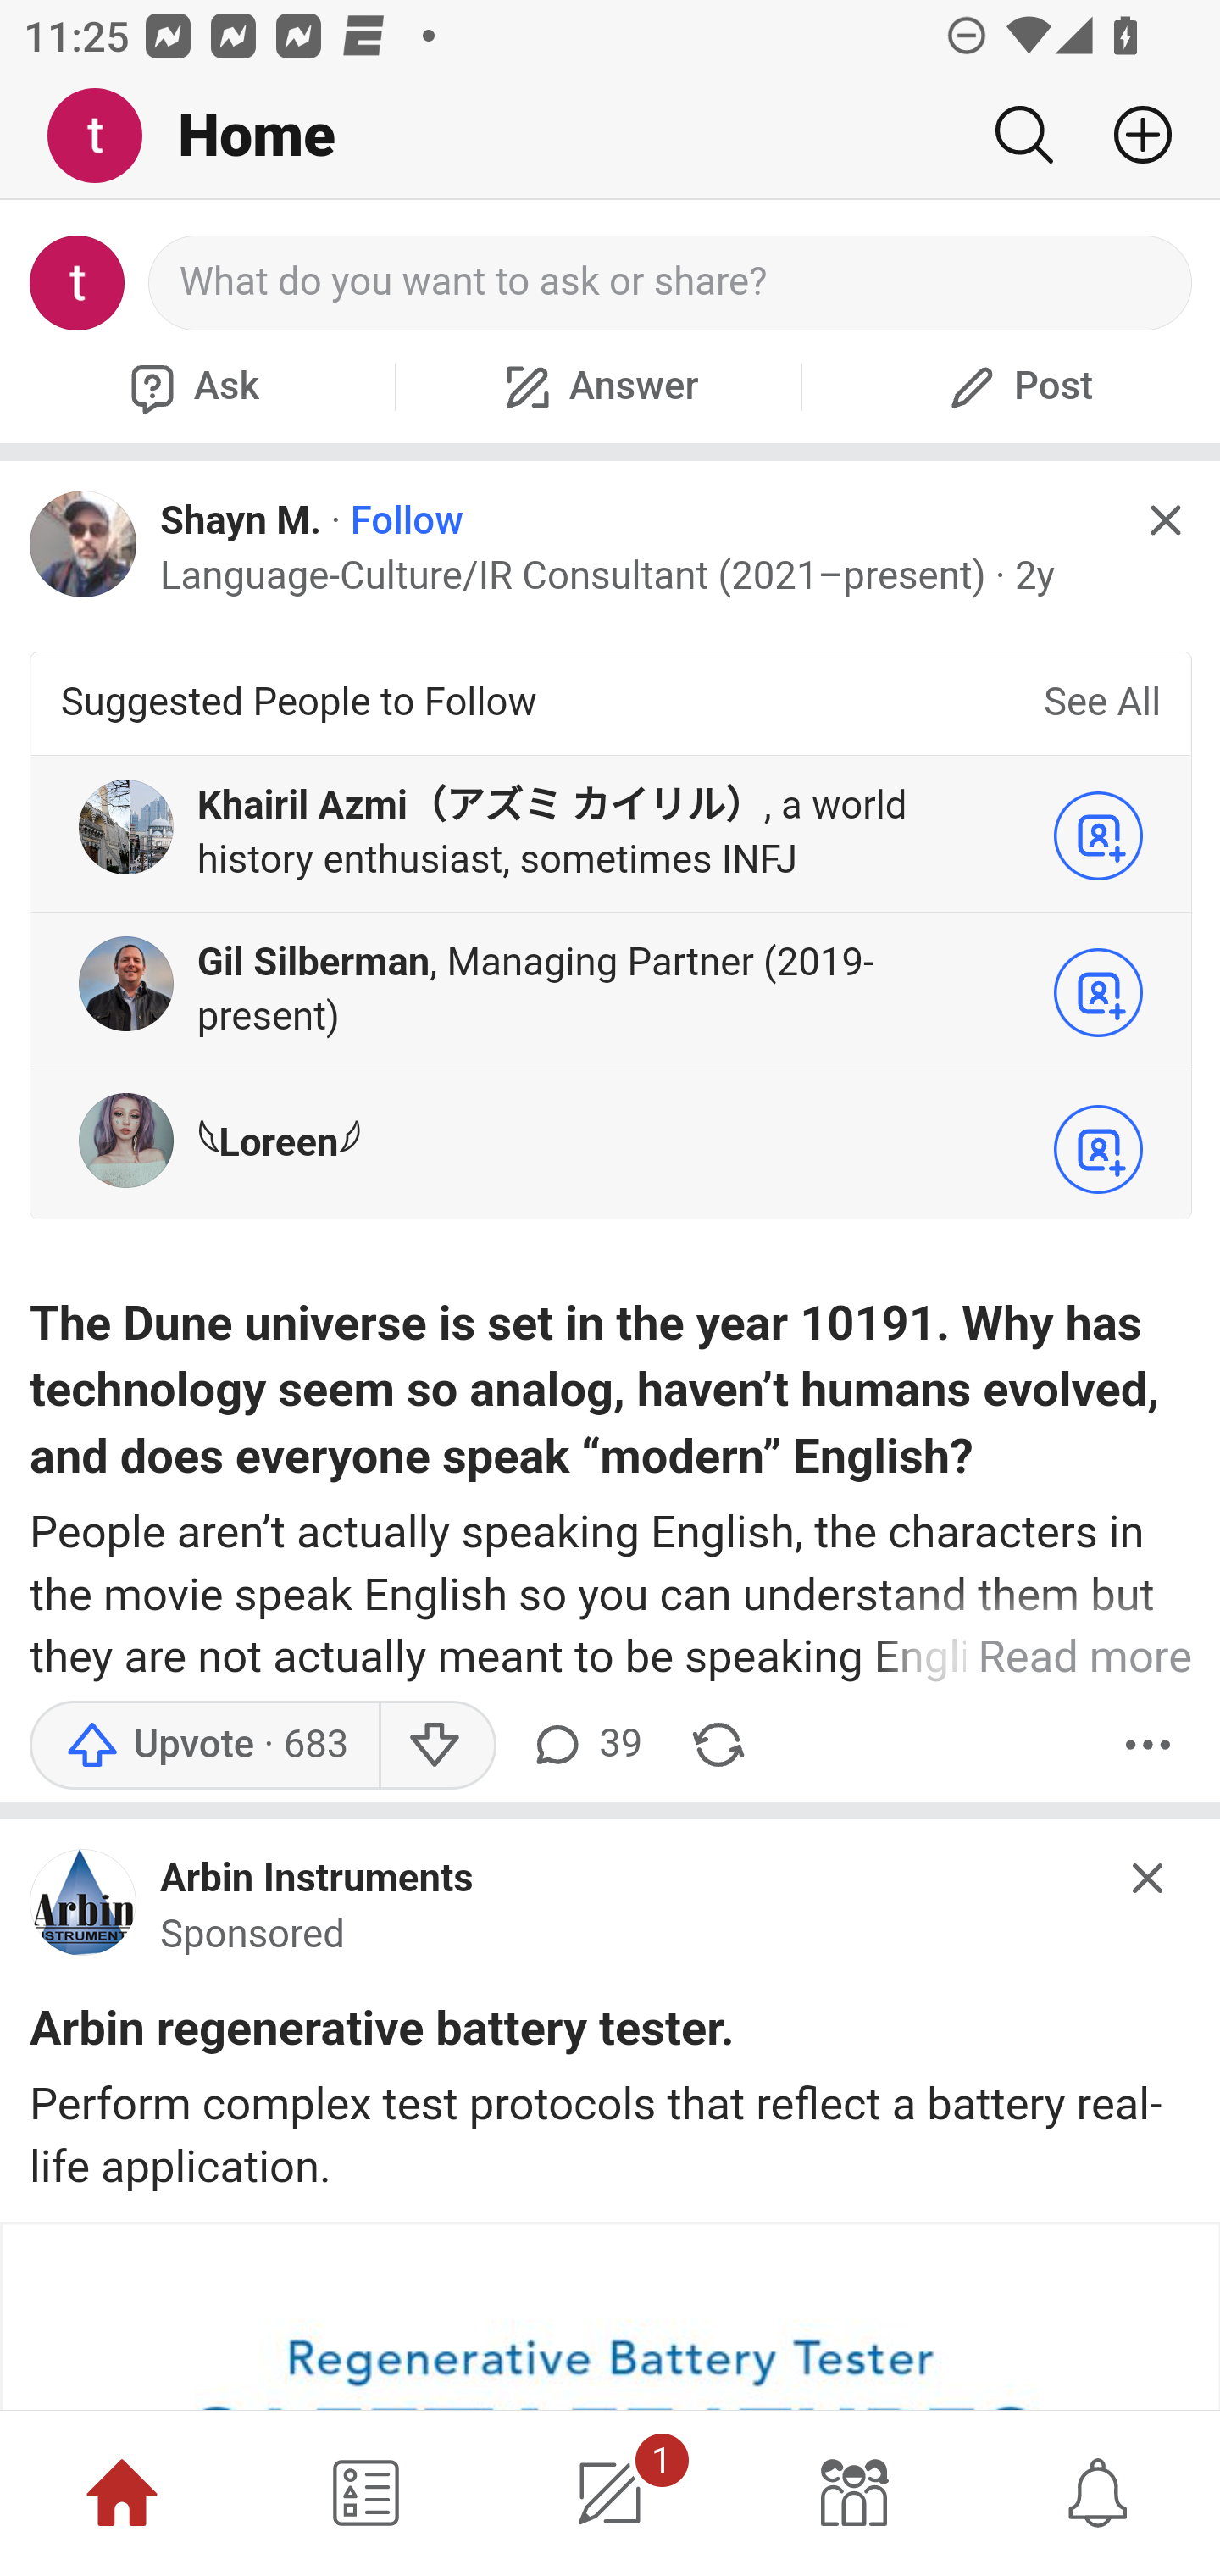  Describe the element at coordinates (585, 1744) in the screenshot. I see `39 comments` at that location.